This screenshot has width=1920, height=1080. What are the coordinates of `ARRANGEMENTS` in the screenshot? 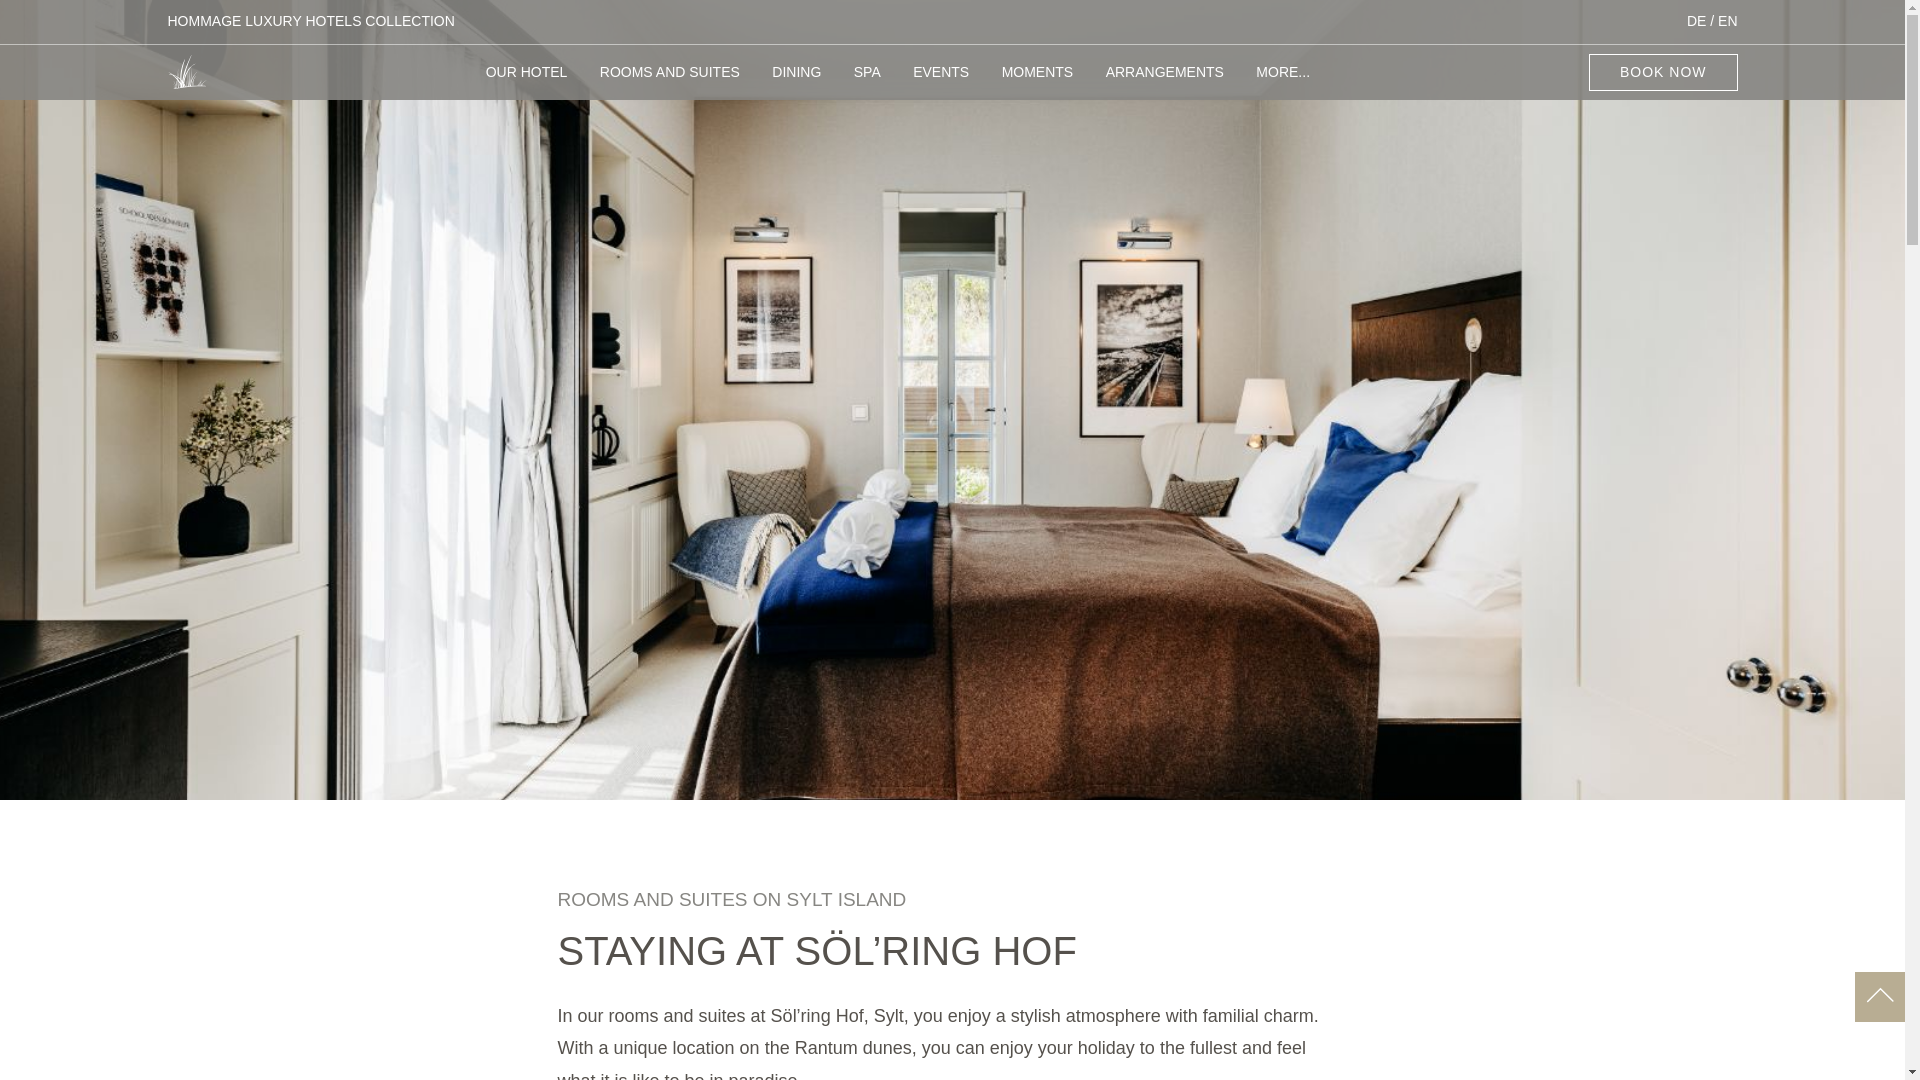 It's located at (1164, 82).